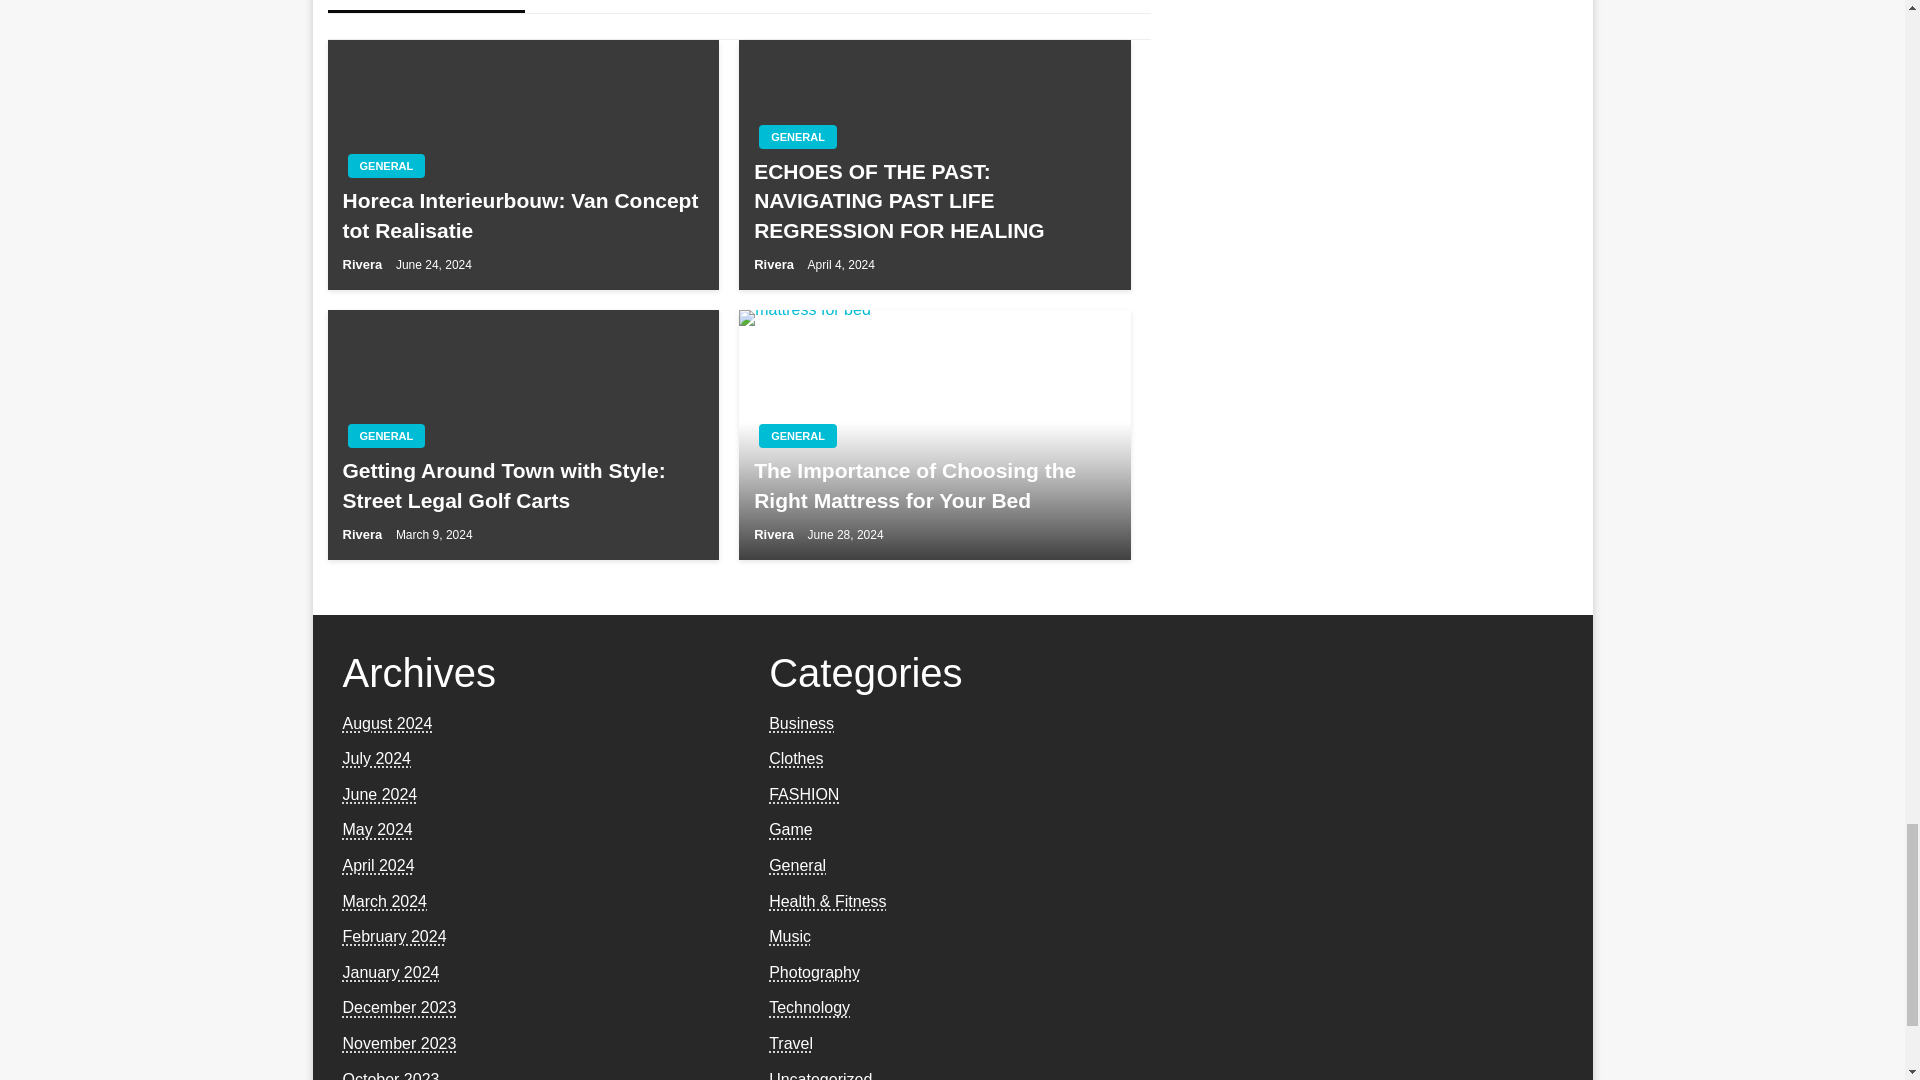 Image resolution: width=1920 pixels, height=1080 pixels. Describe the element at coordinates (775, 534) in the screenshot. I see `Rivera` at that location.